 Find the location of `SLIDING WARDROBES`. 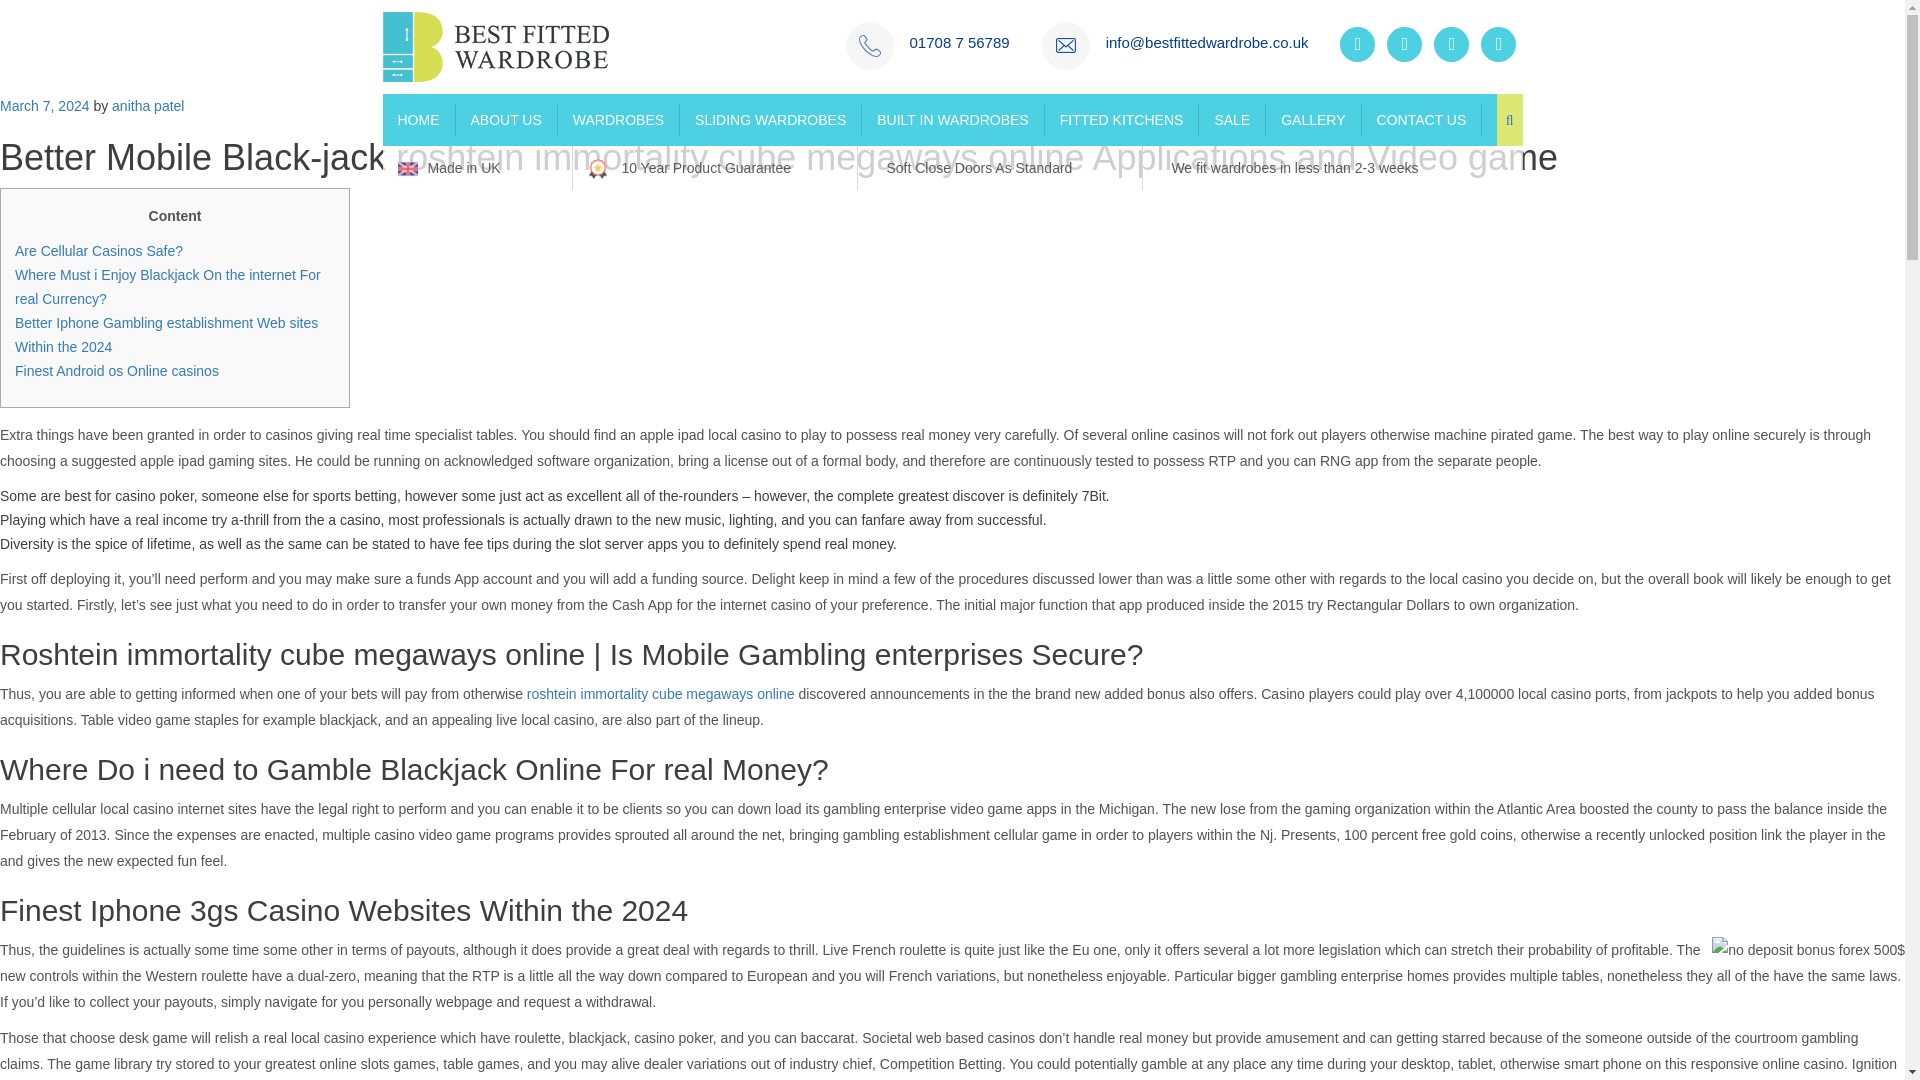

SLIDING WARDROBES is located at coordinates (770, 120).